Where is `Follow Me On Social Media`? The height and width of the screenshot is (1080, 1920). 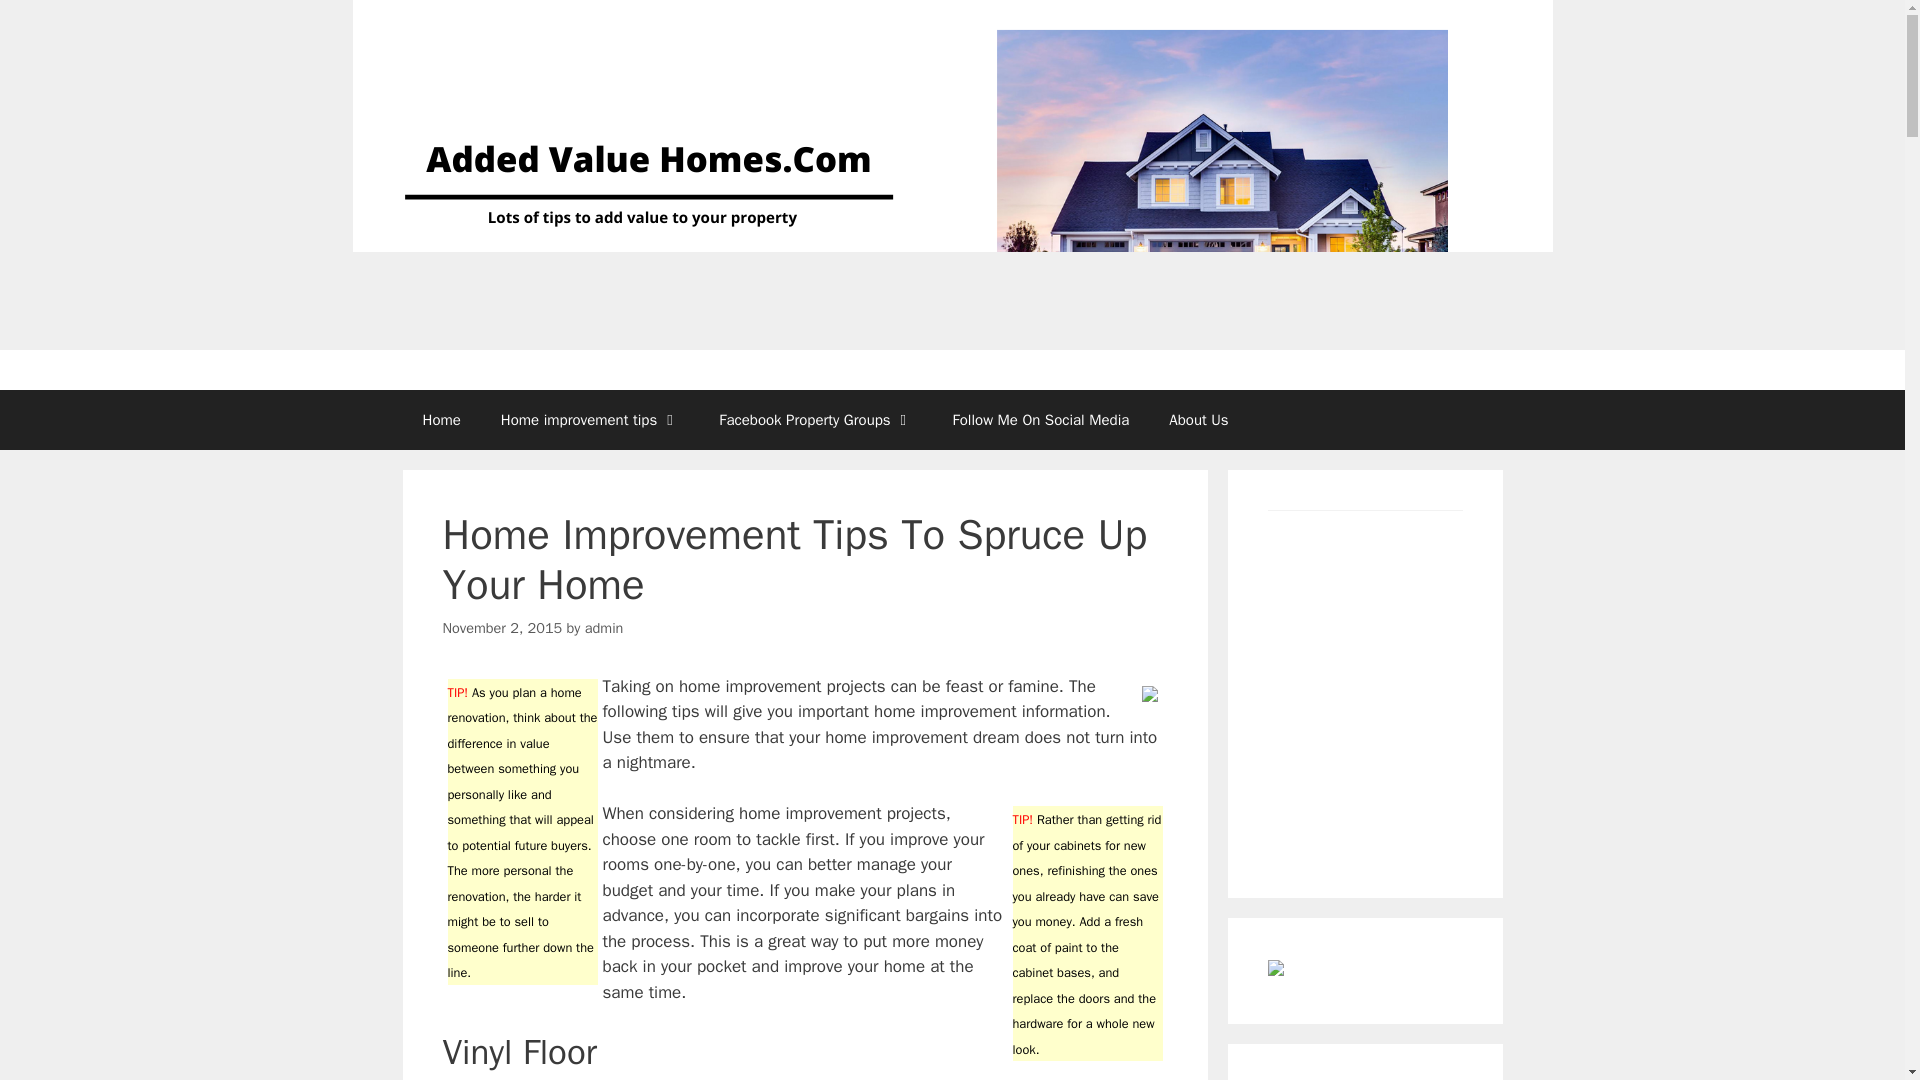 Follow Me On Social Media is located at coordinates (1042, 420).